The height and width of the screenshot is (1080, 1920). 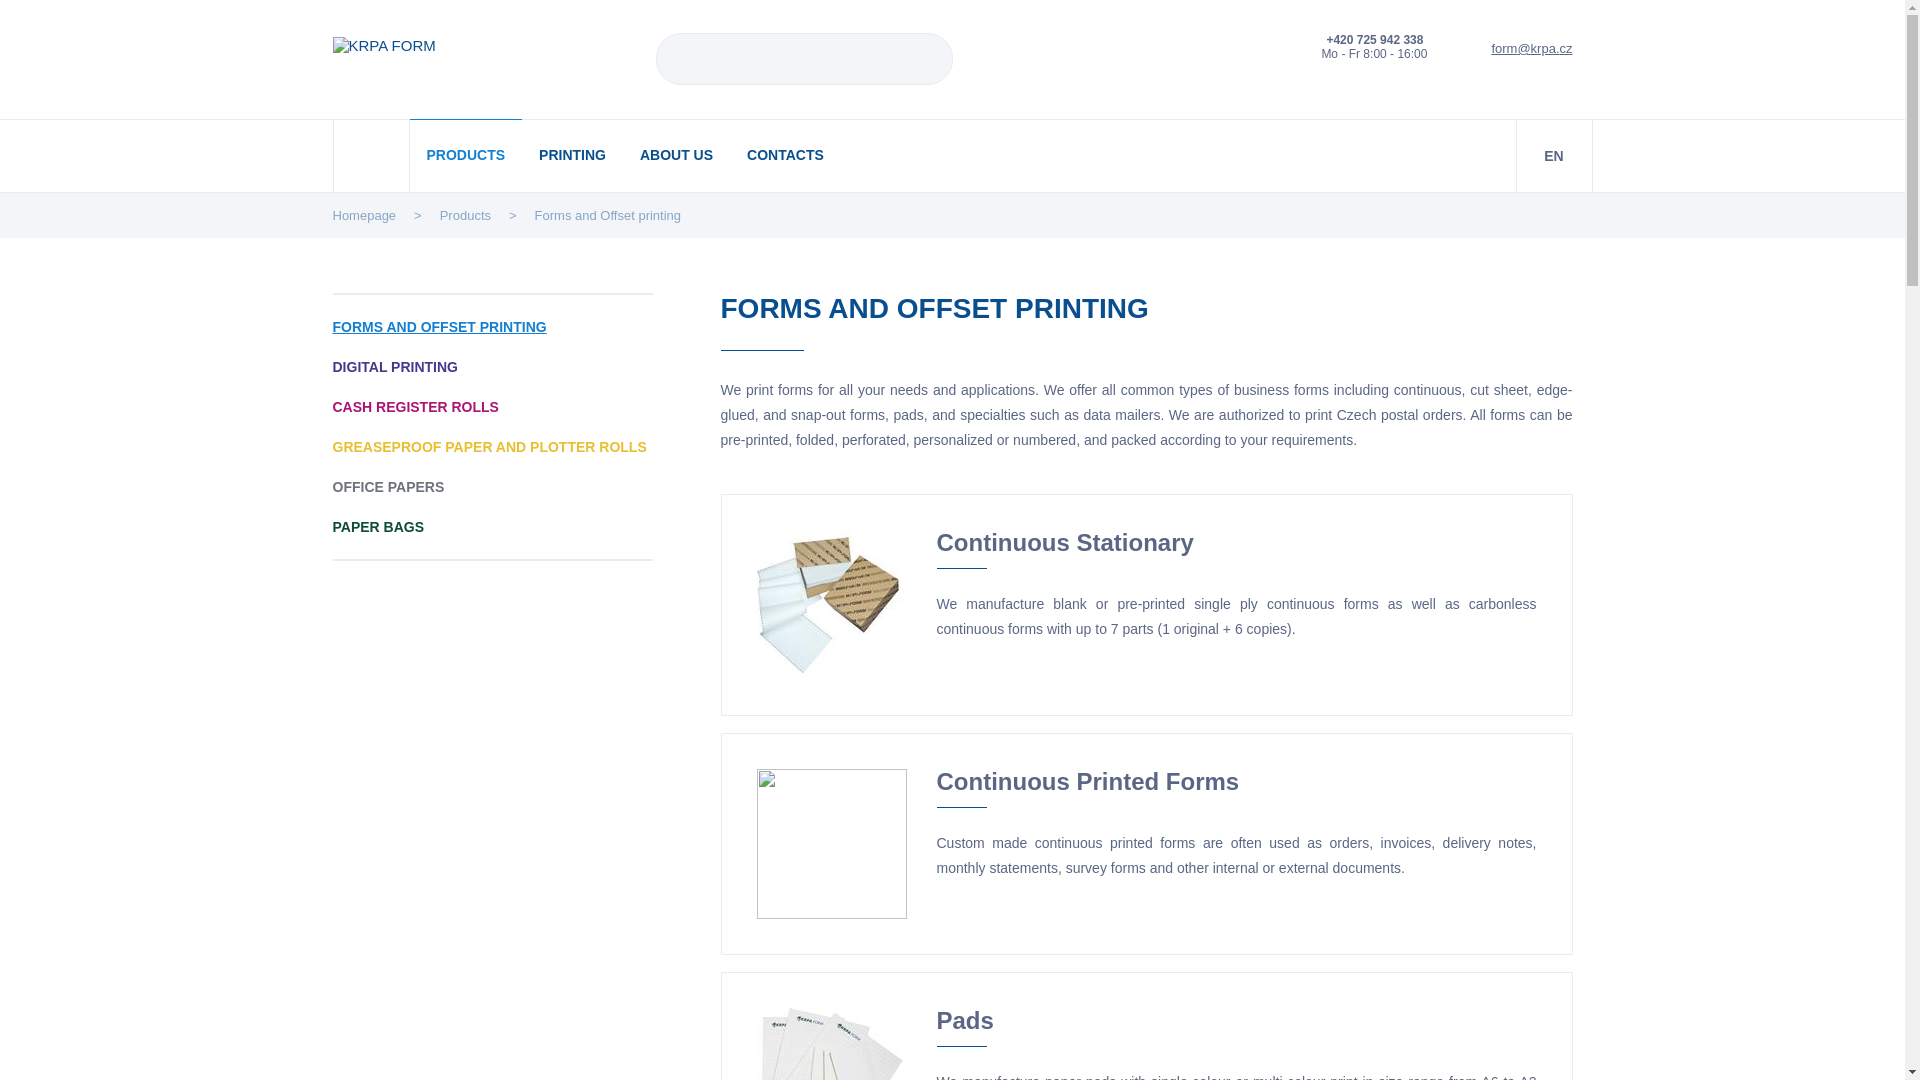 What do you see at coordinates (784, 154) in the screenshot?
I see `CONTACTS` at bounding box center [784, 154].